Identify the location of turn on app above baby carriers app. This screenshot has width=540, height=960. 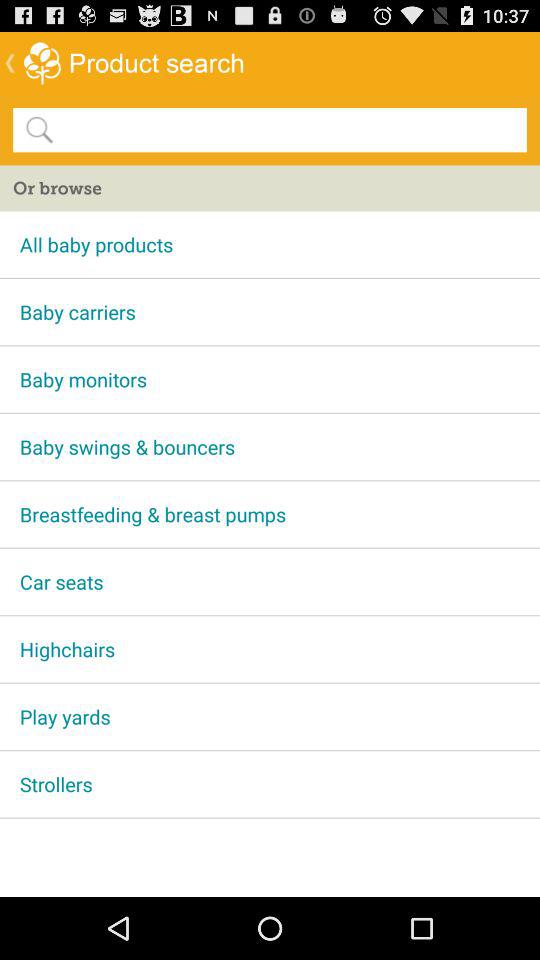
(270, 244).